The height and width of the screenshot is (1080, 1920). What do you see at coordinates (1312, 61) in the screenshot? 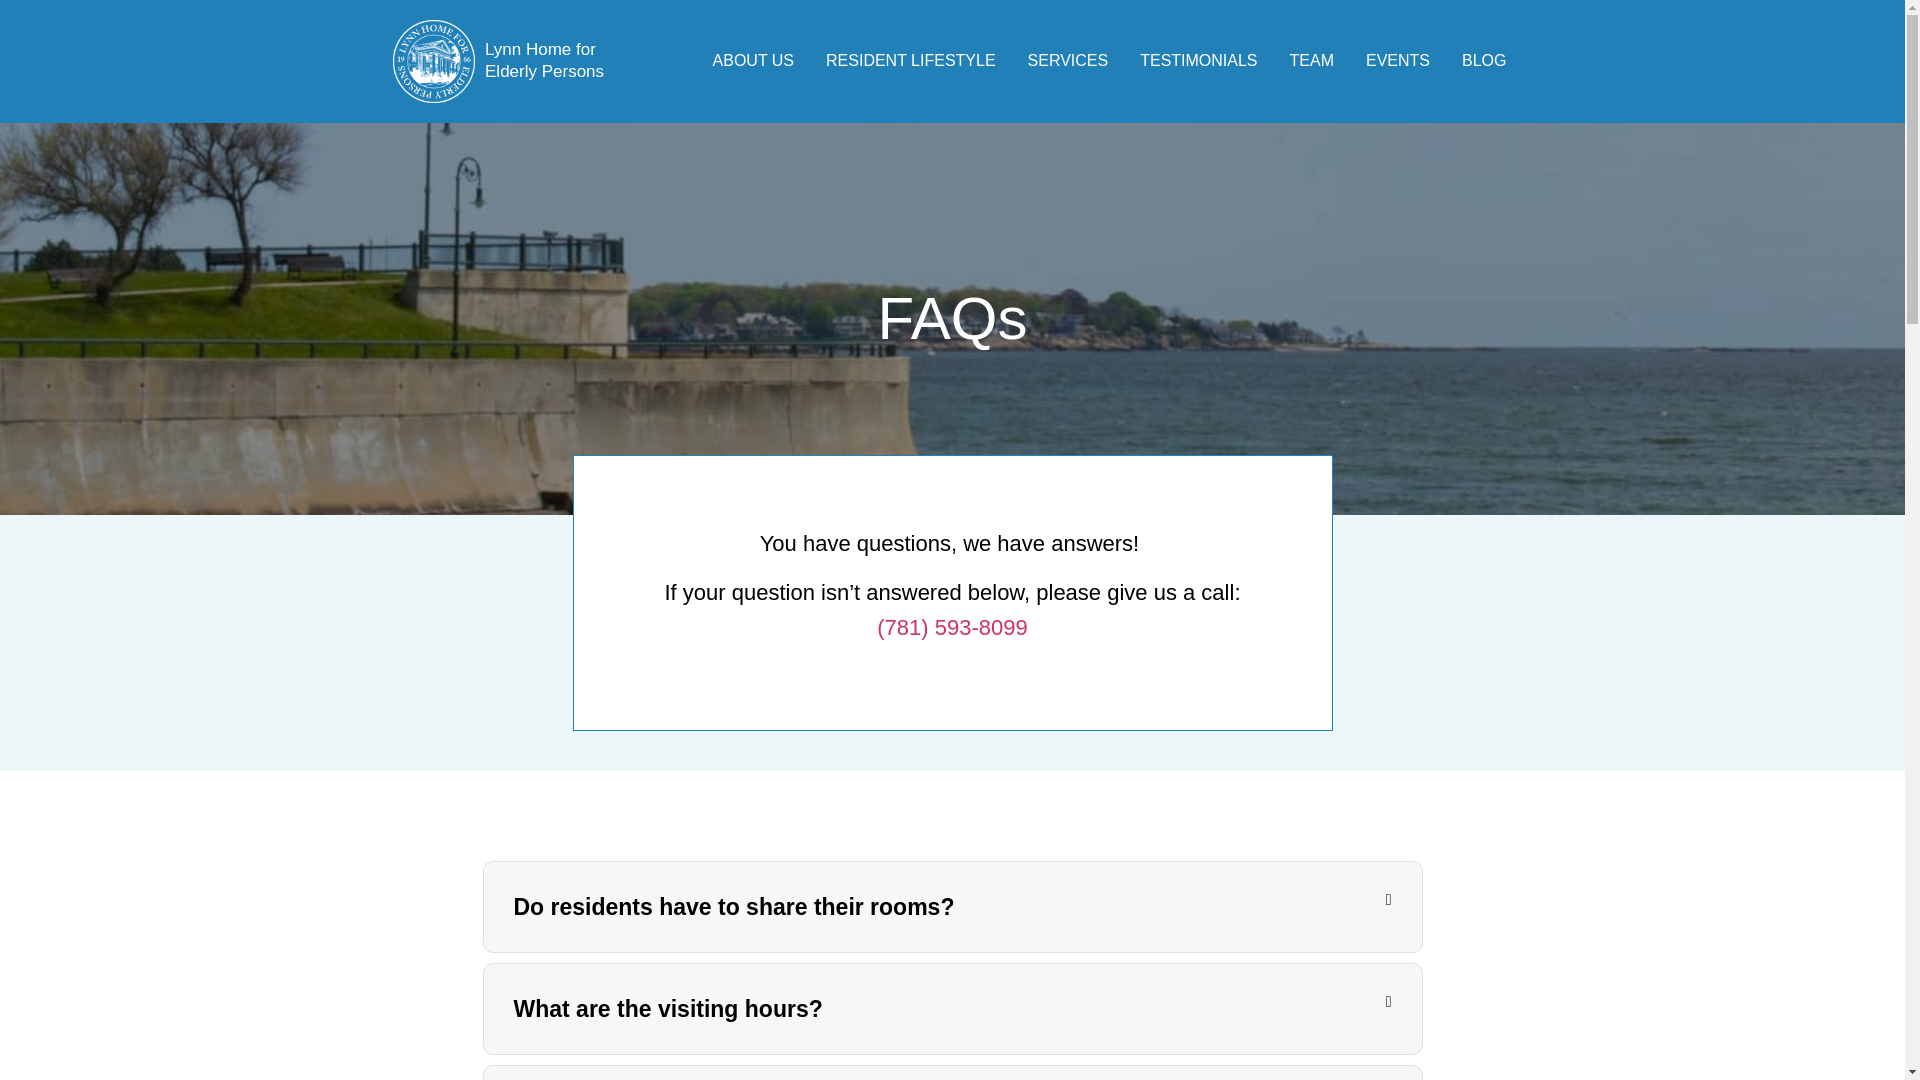
I see `TEAM` at bounding box center [1312, 61].